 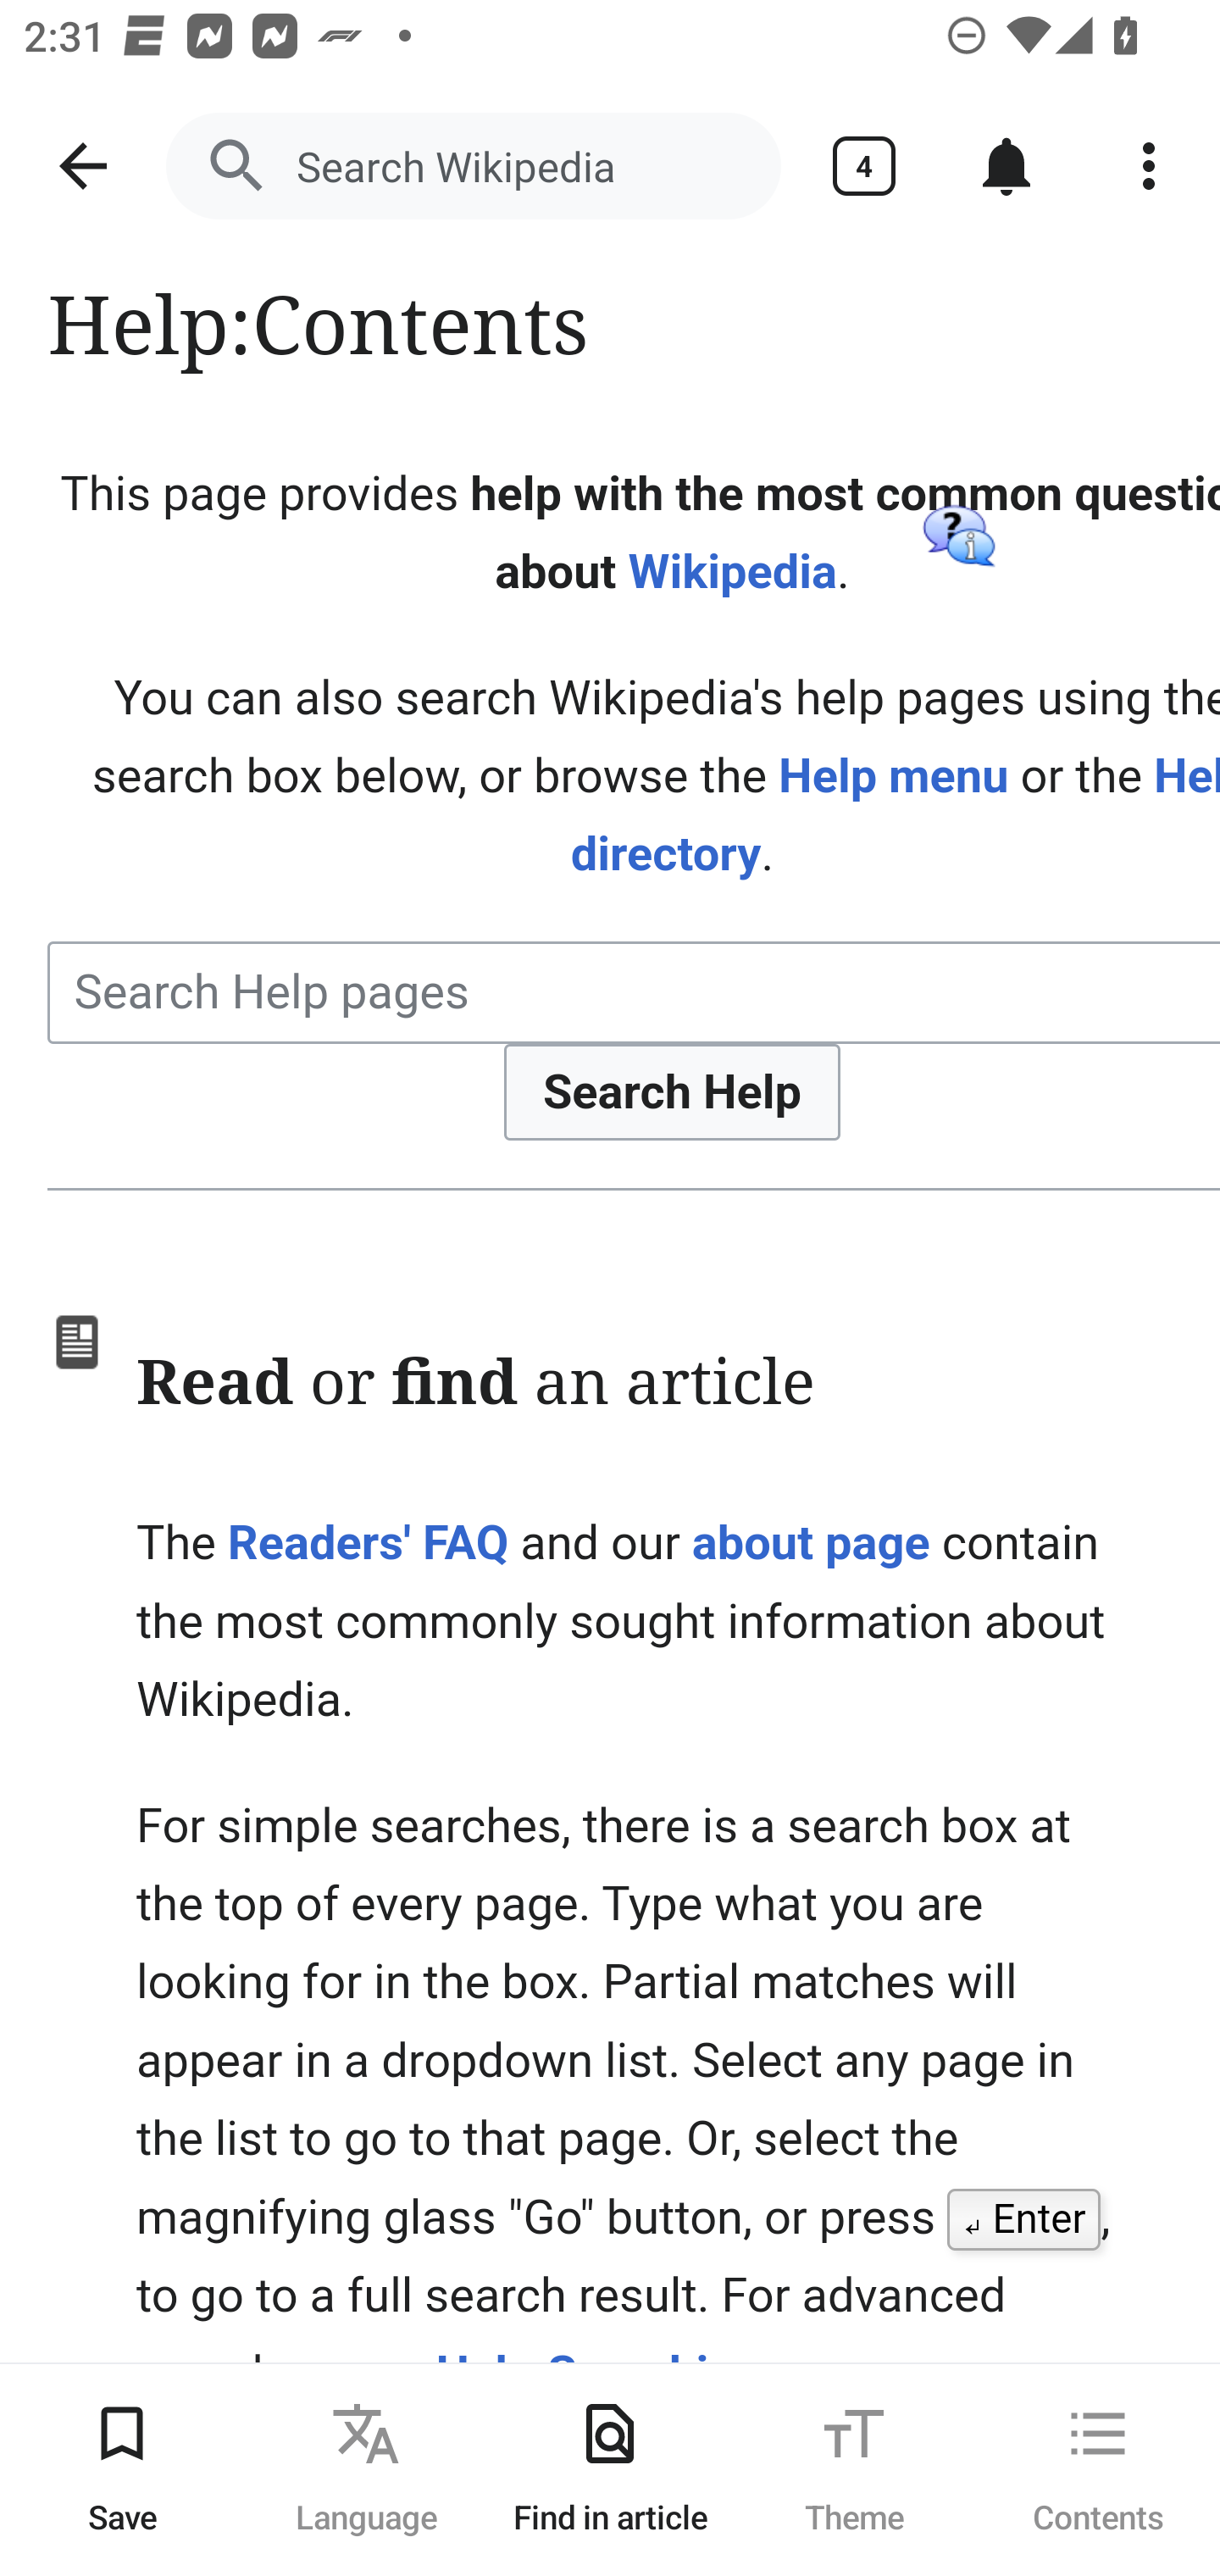 What do you see at coordinates (810, 1542) in the screenshot?
I see `about page` at bounding box center [810, 1542].